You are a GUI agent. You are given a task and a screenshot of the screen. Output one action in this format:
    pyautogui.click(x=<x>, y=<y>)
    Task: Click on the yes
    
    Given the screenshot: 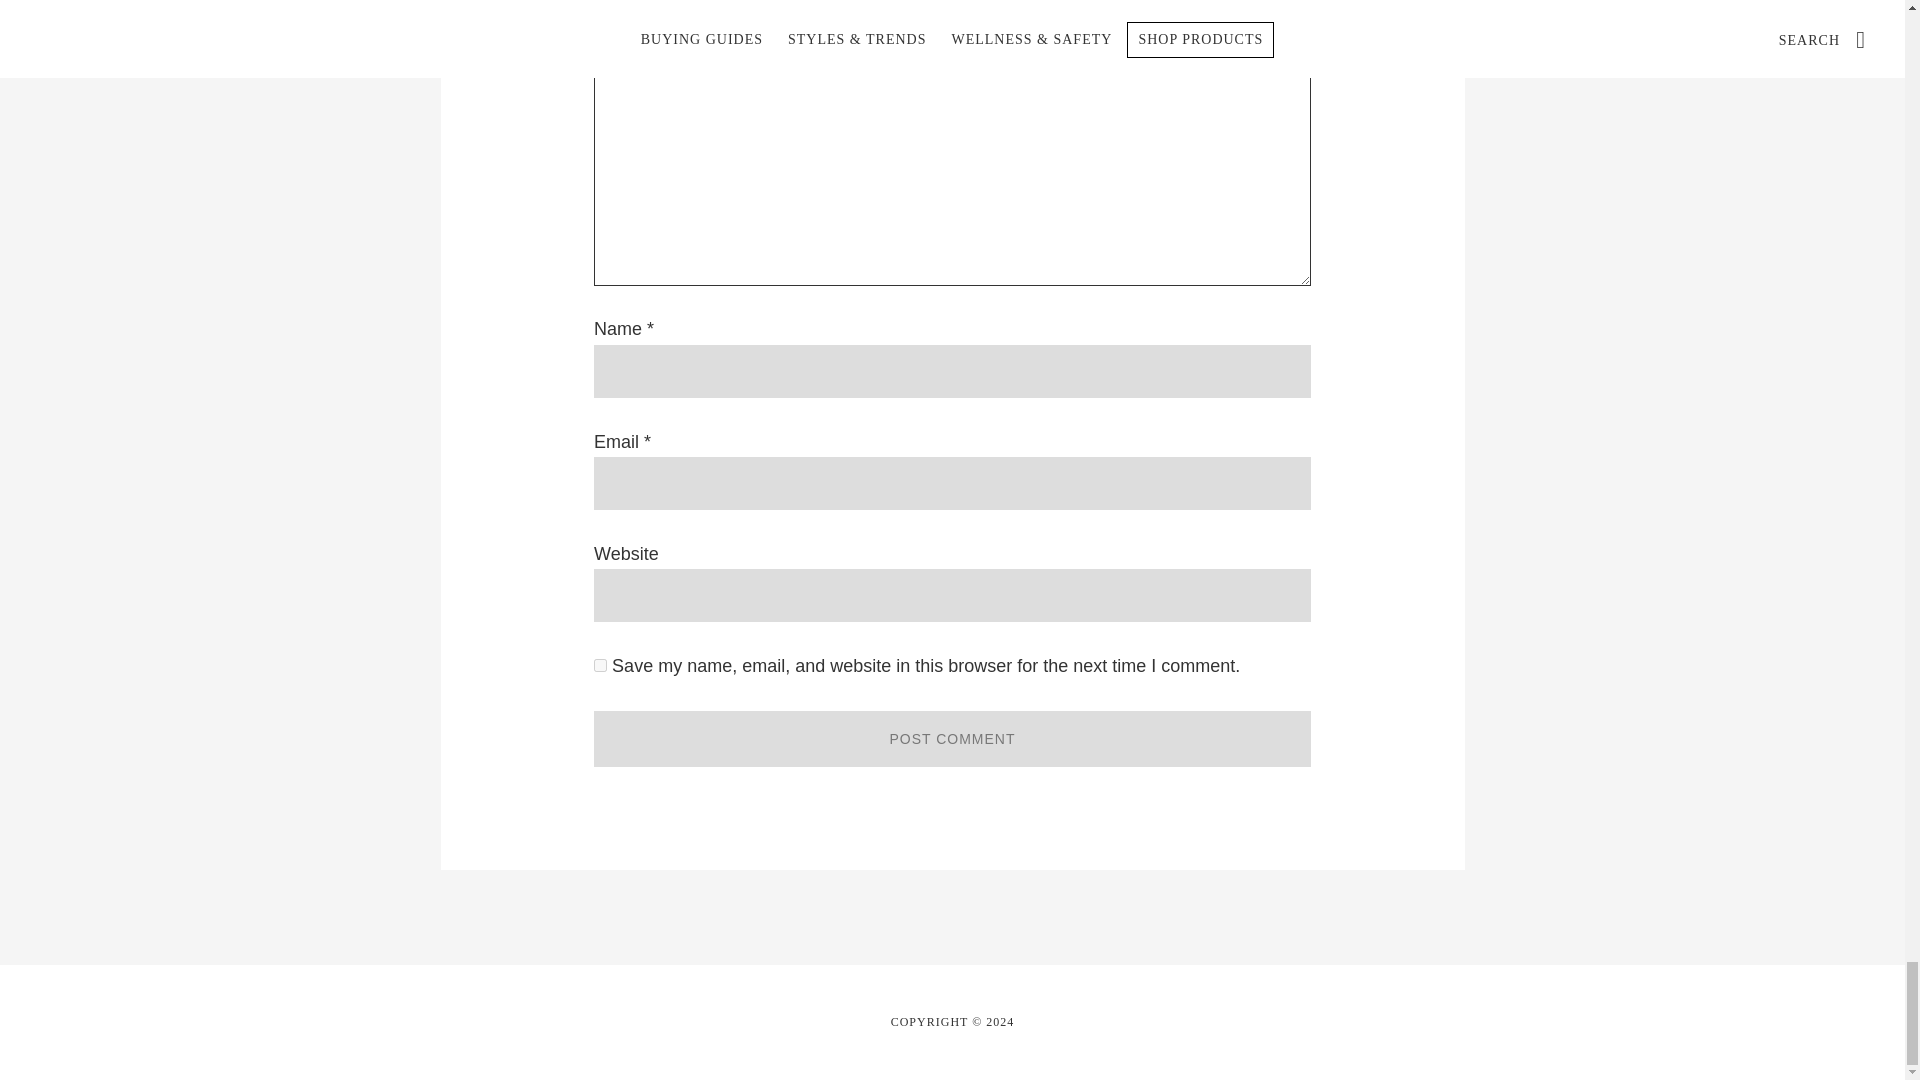 What is the action you would take?
    pyautogui.click(x=600, y=664)
    